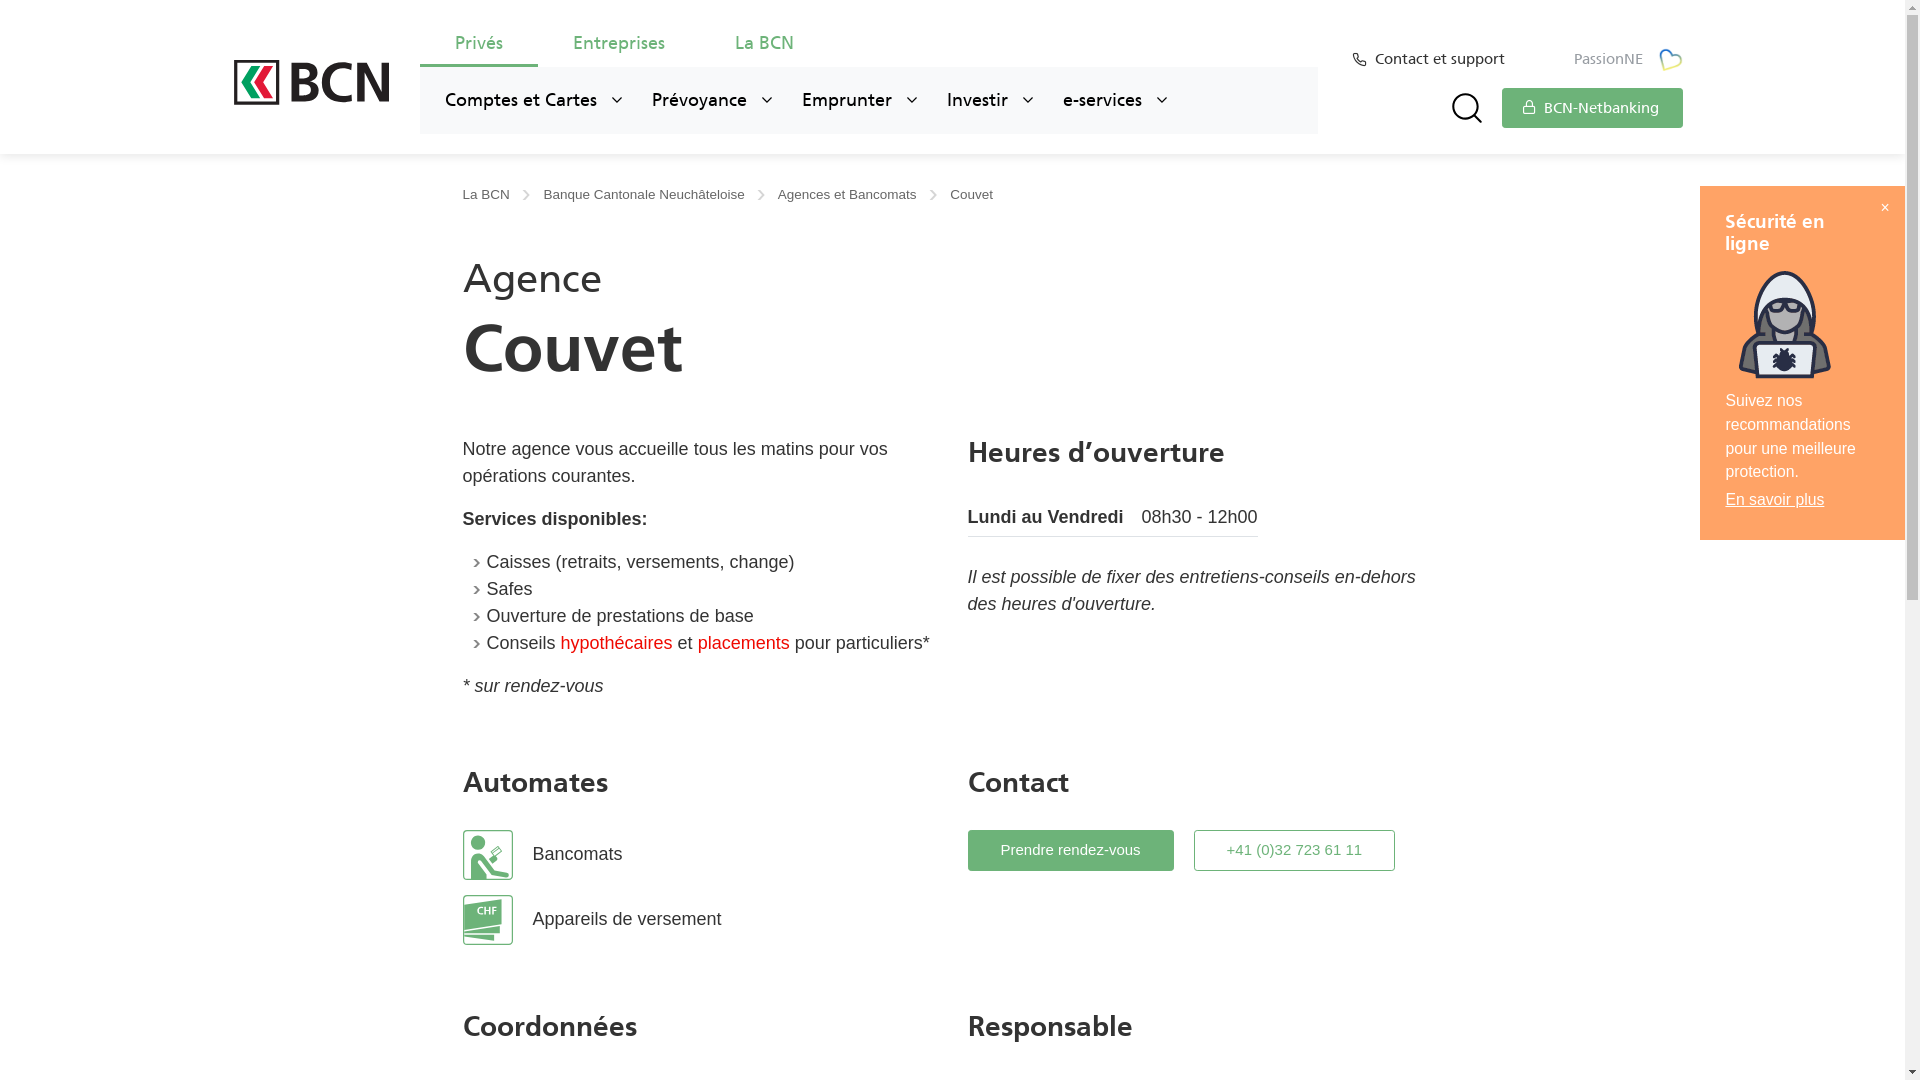 The height and width of the screenshot is (1080, 1920). What do you see at coordinates (619, 48) in the screenshot?
I see `Entreprises` at bounding box center [619, 48].